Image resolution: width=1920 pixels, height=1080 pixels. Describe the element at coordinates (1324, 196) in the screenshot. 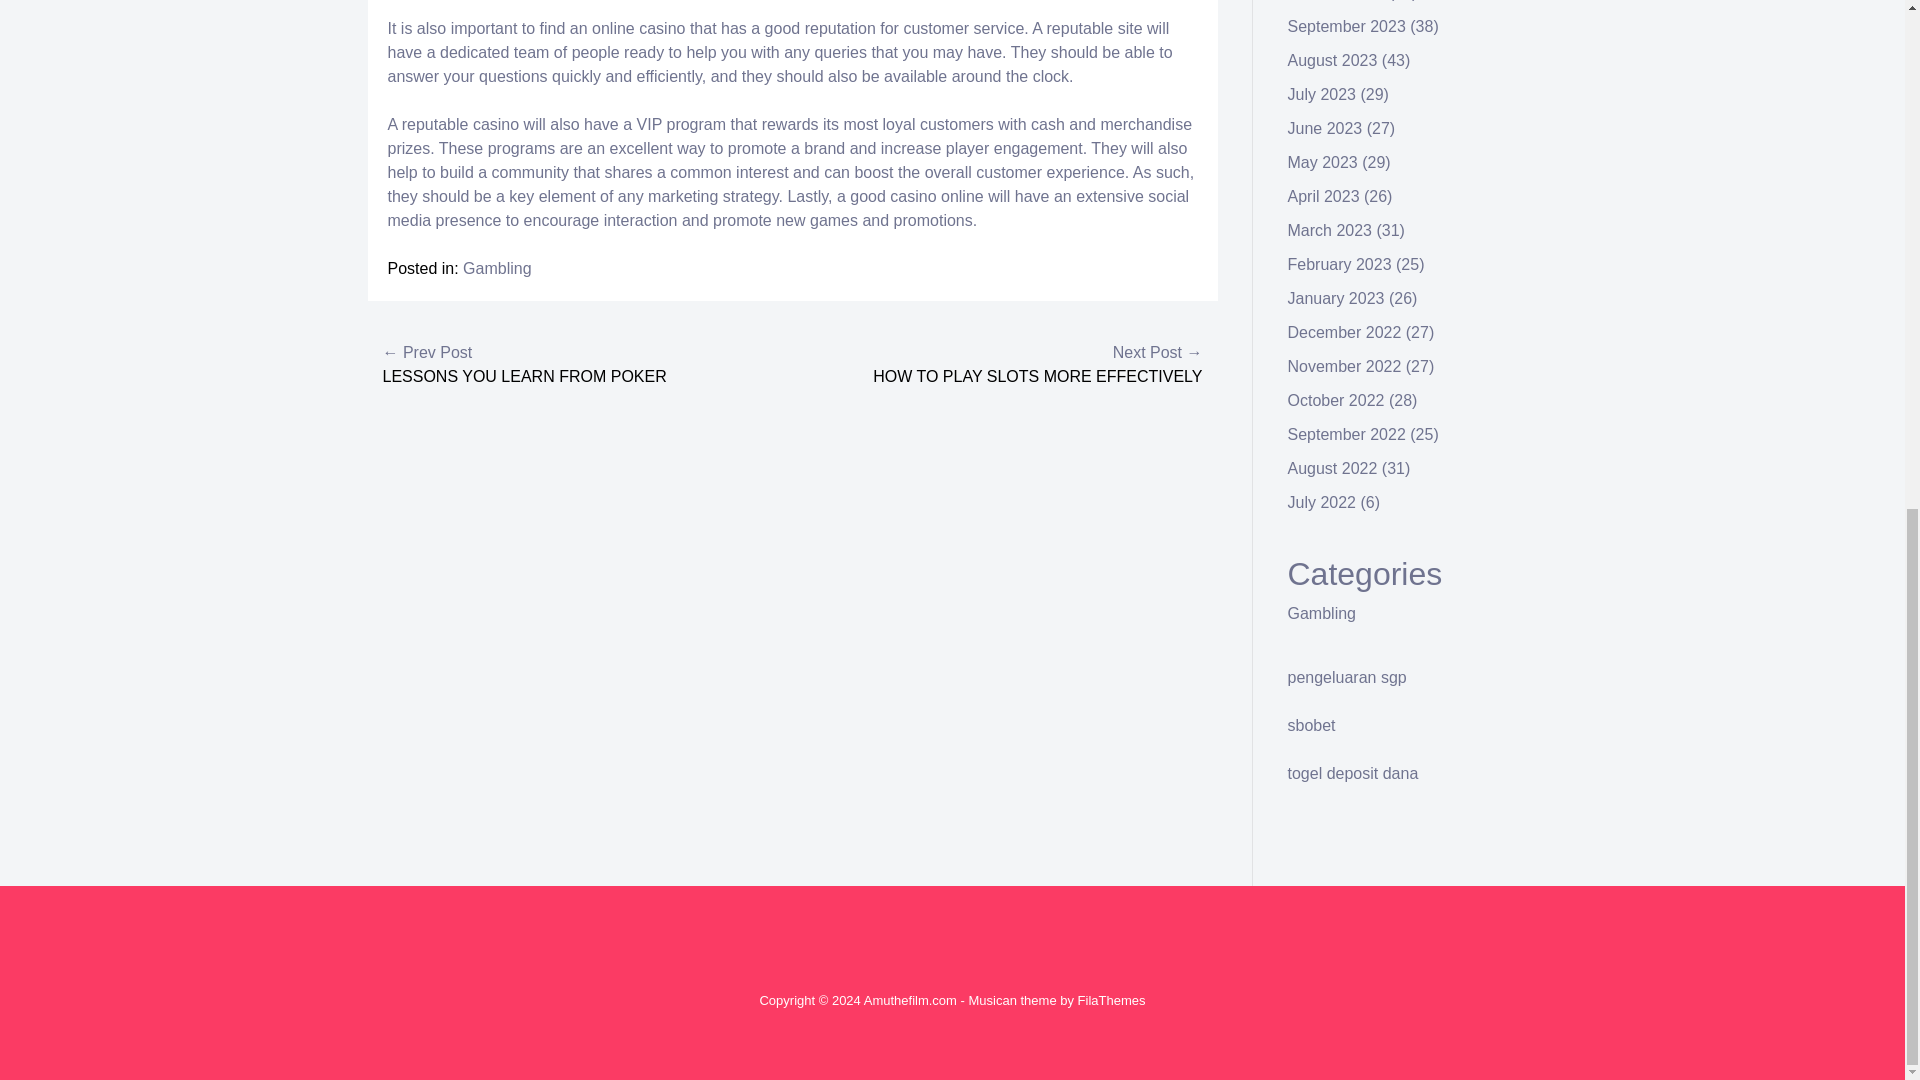

I see `April 2023` at that location.